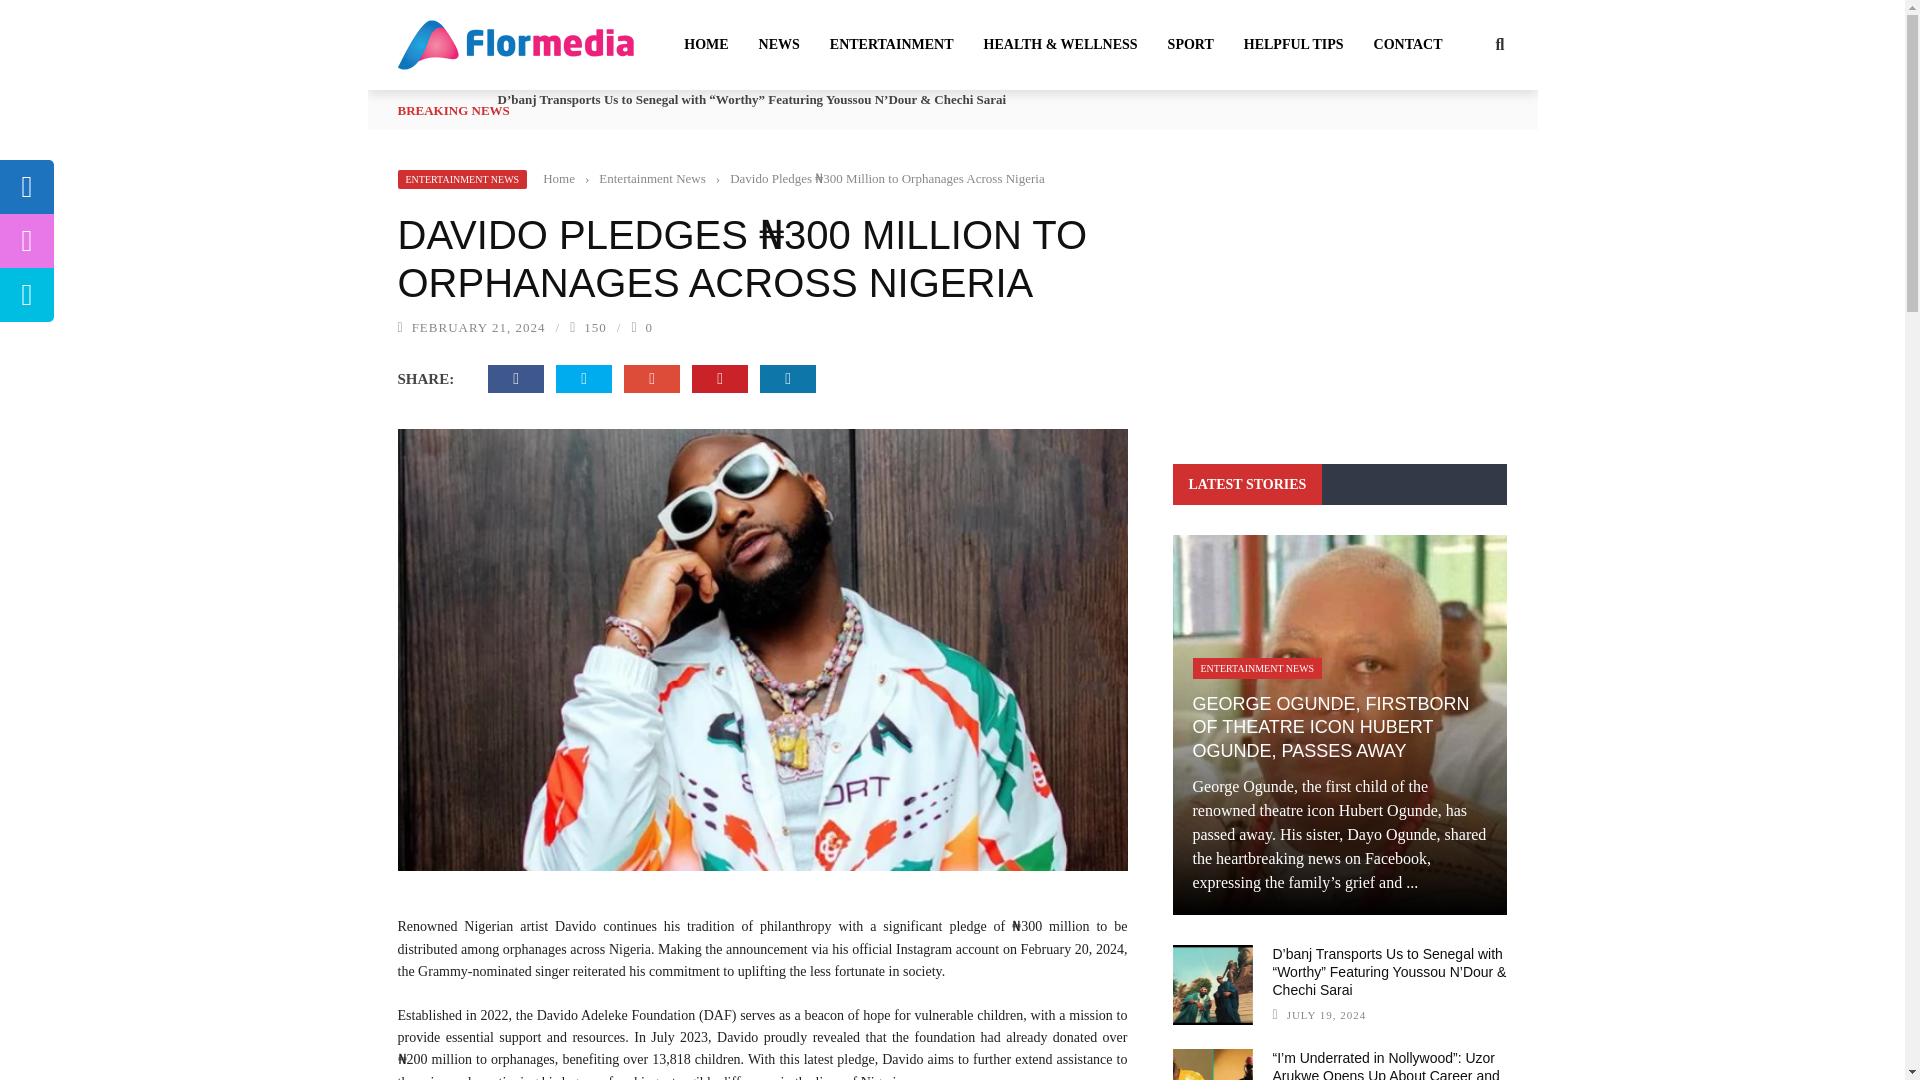 The height and width of the screenshot is (1080, 1920). I want to click on SPORT, so click(1190, 44).